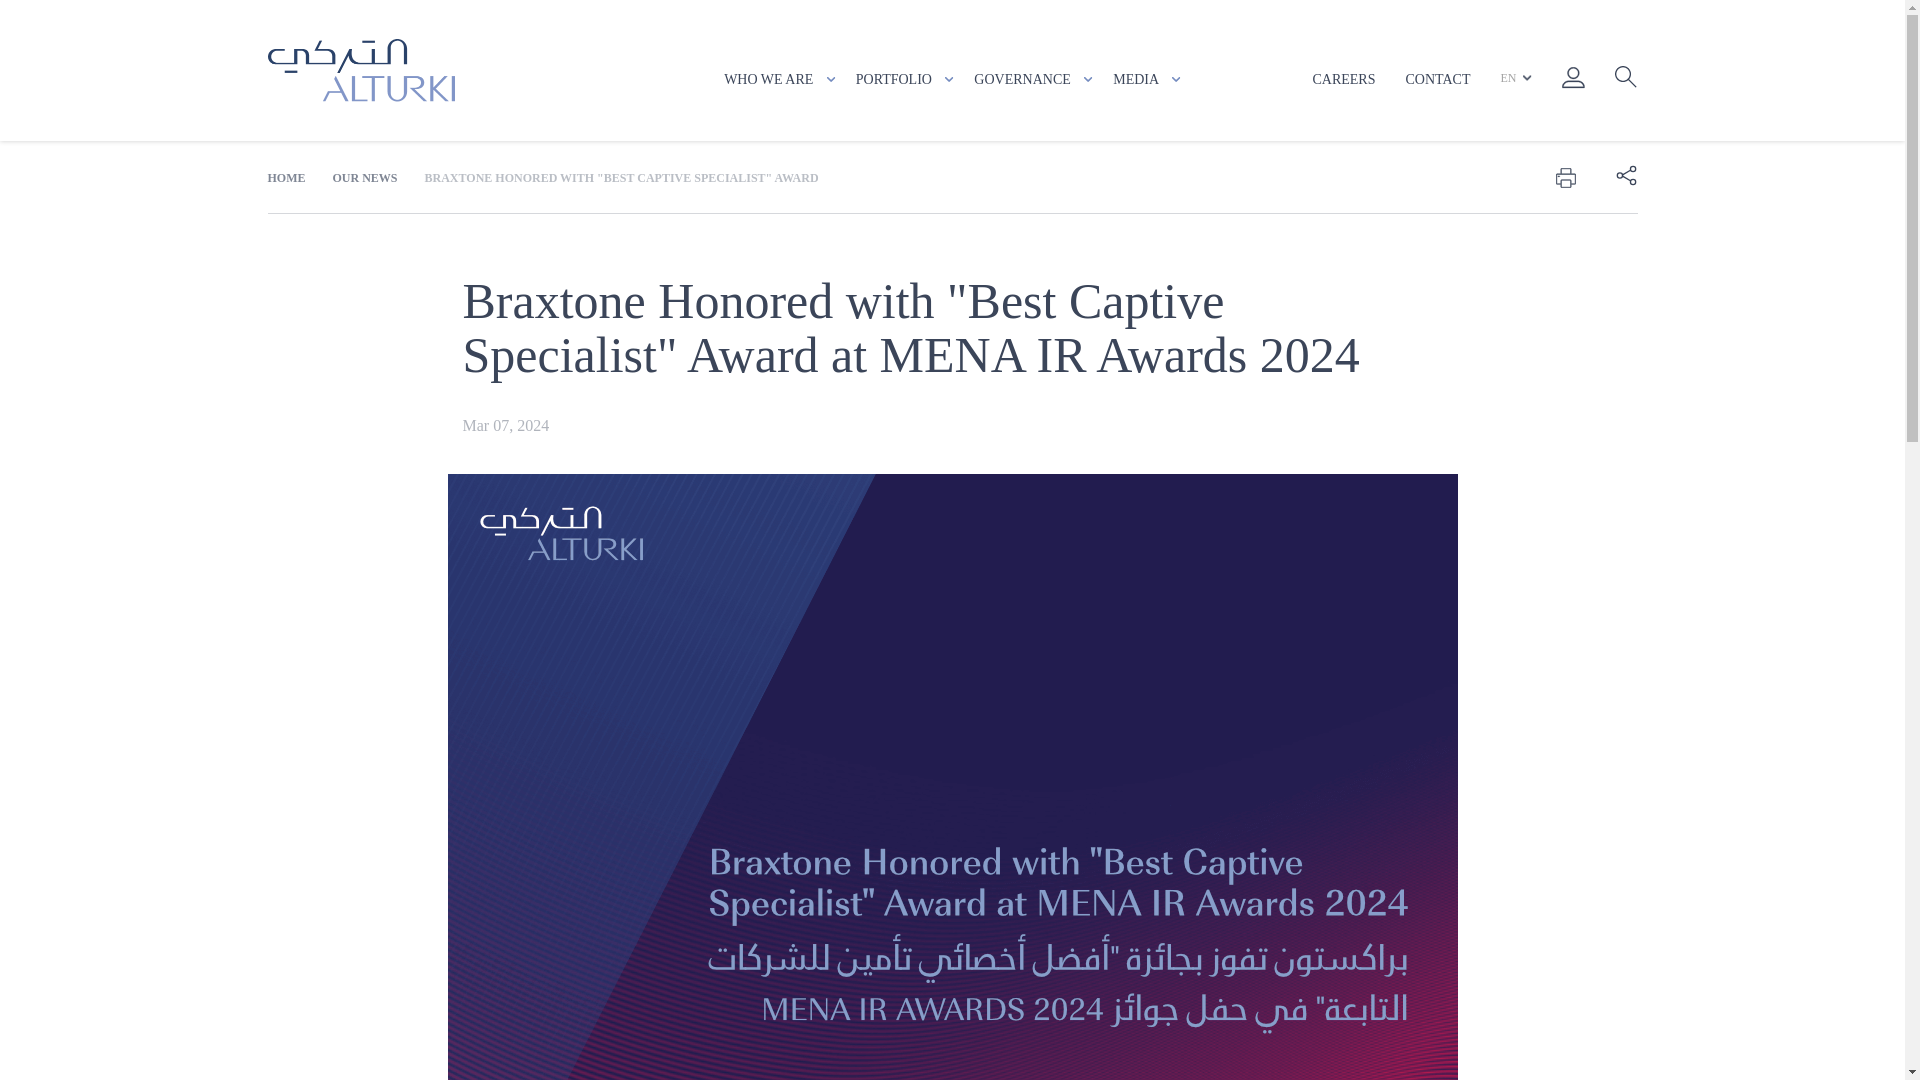 This screenshot has width=1920, height=1080. Describe the element at coordinates (905, 80) in the screenshot. I see `PORTFOLIO` at that location.